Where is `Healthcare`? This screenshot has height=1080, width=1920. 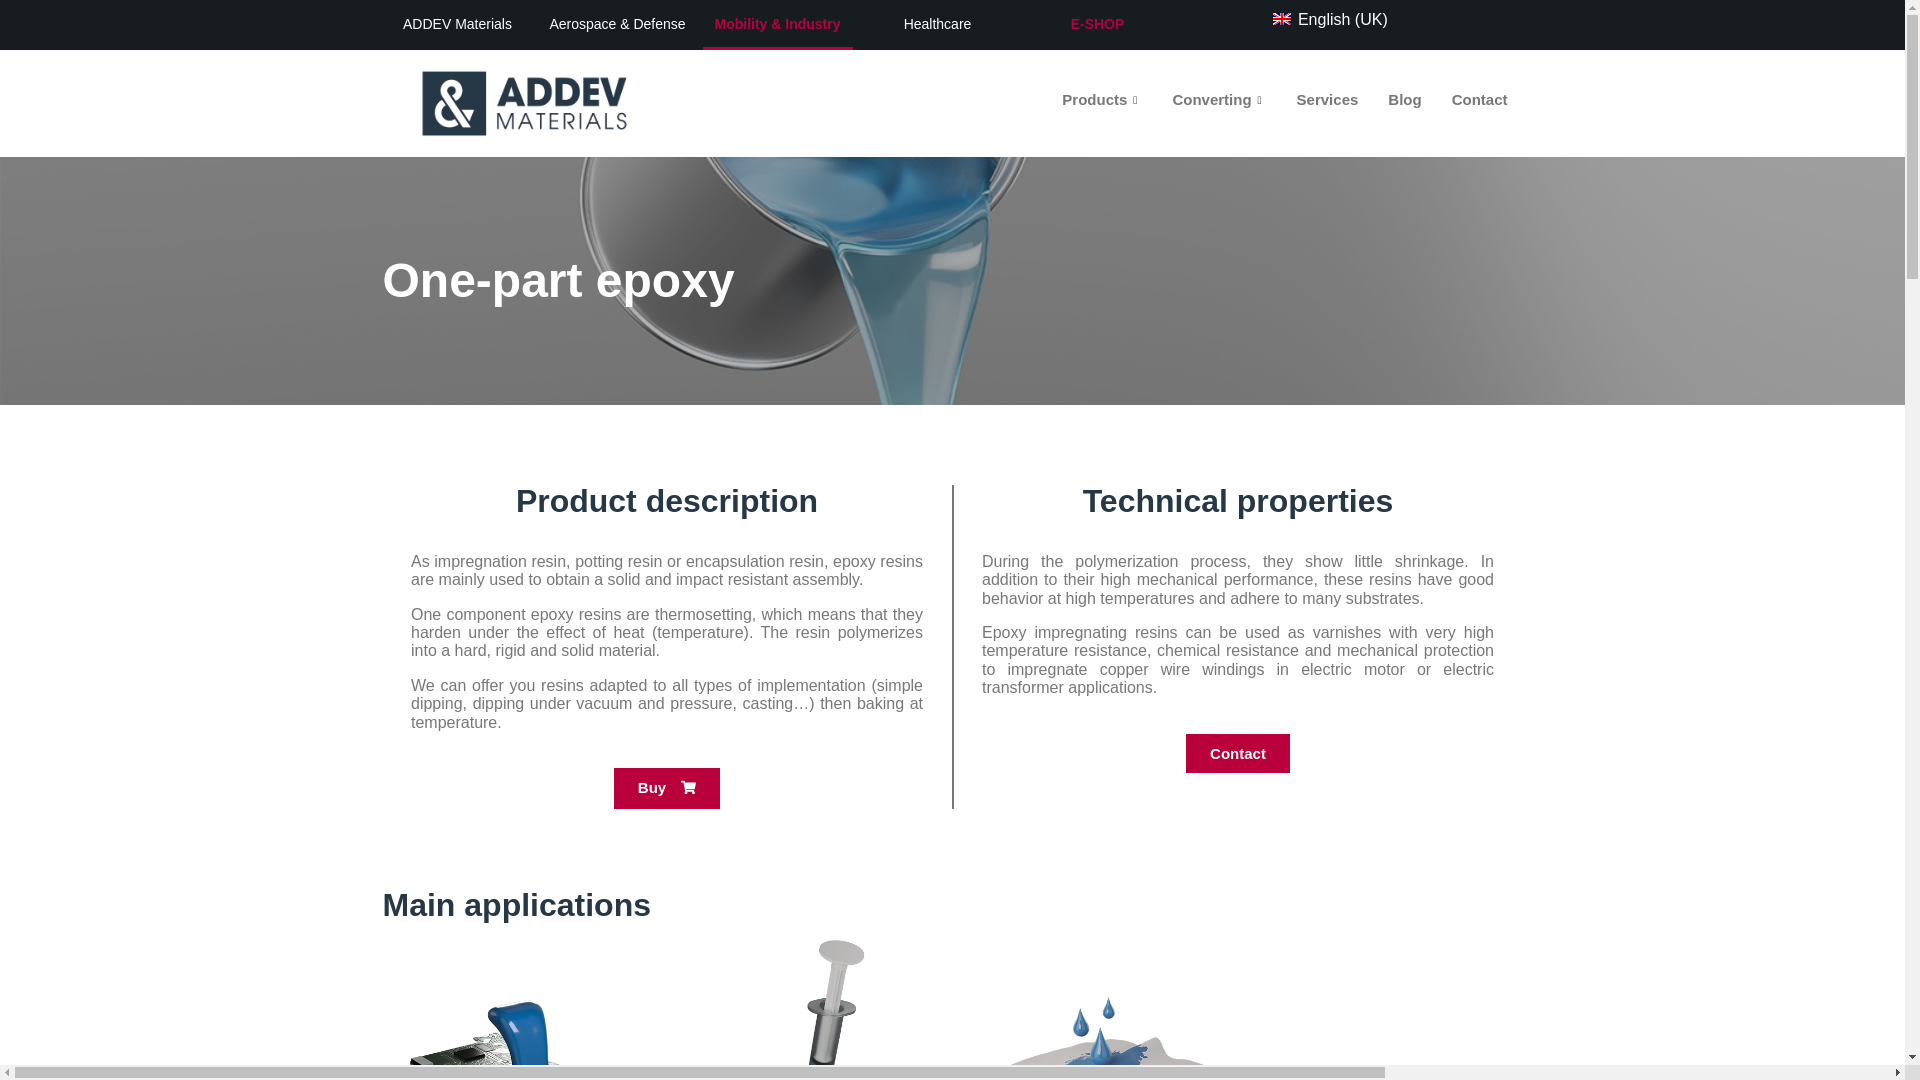 Healthcare is located at coordinates (938, 24).